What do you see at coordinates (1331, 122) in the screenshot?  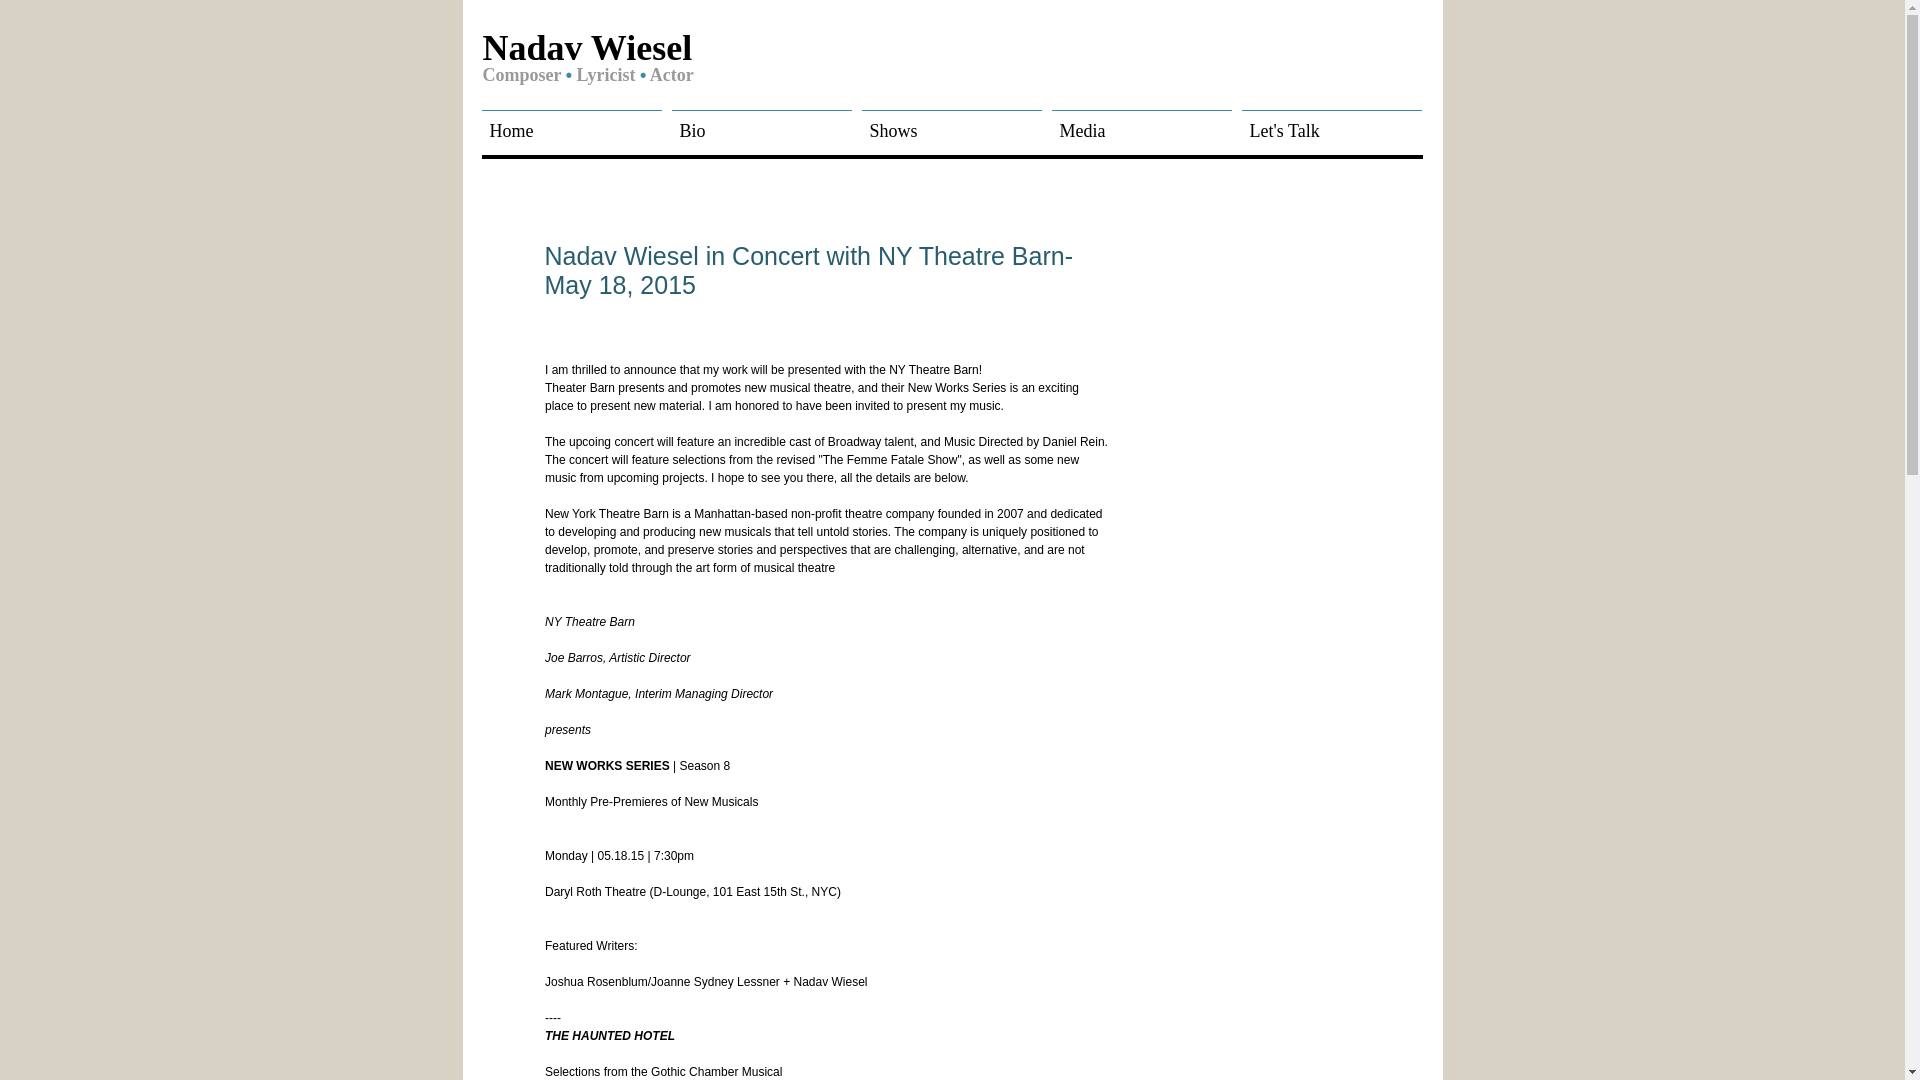 I see `Let's Talk` at bounding box center [1331, 122].